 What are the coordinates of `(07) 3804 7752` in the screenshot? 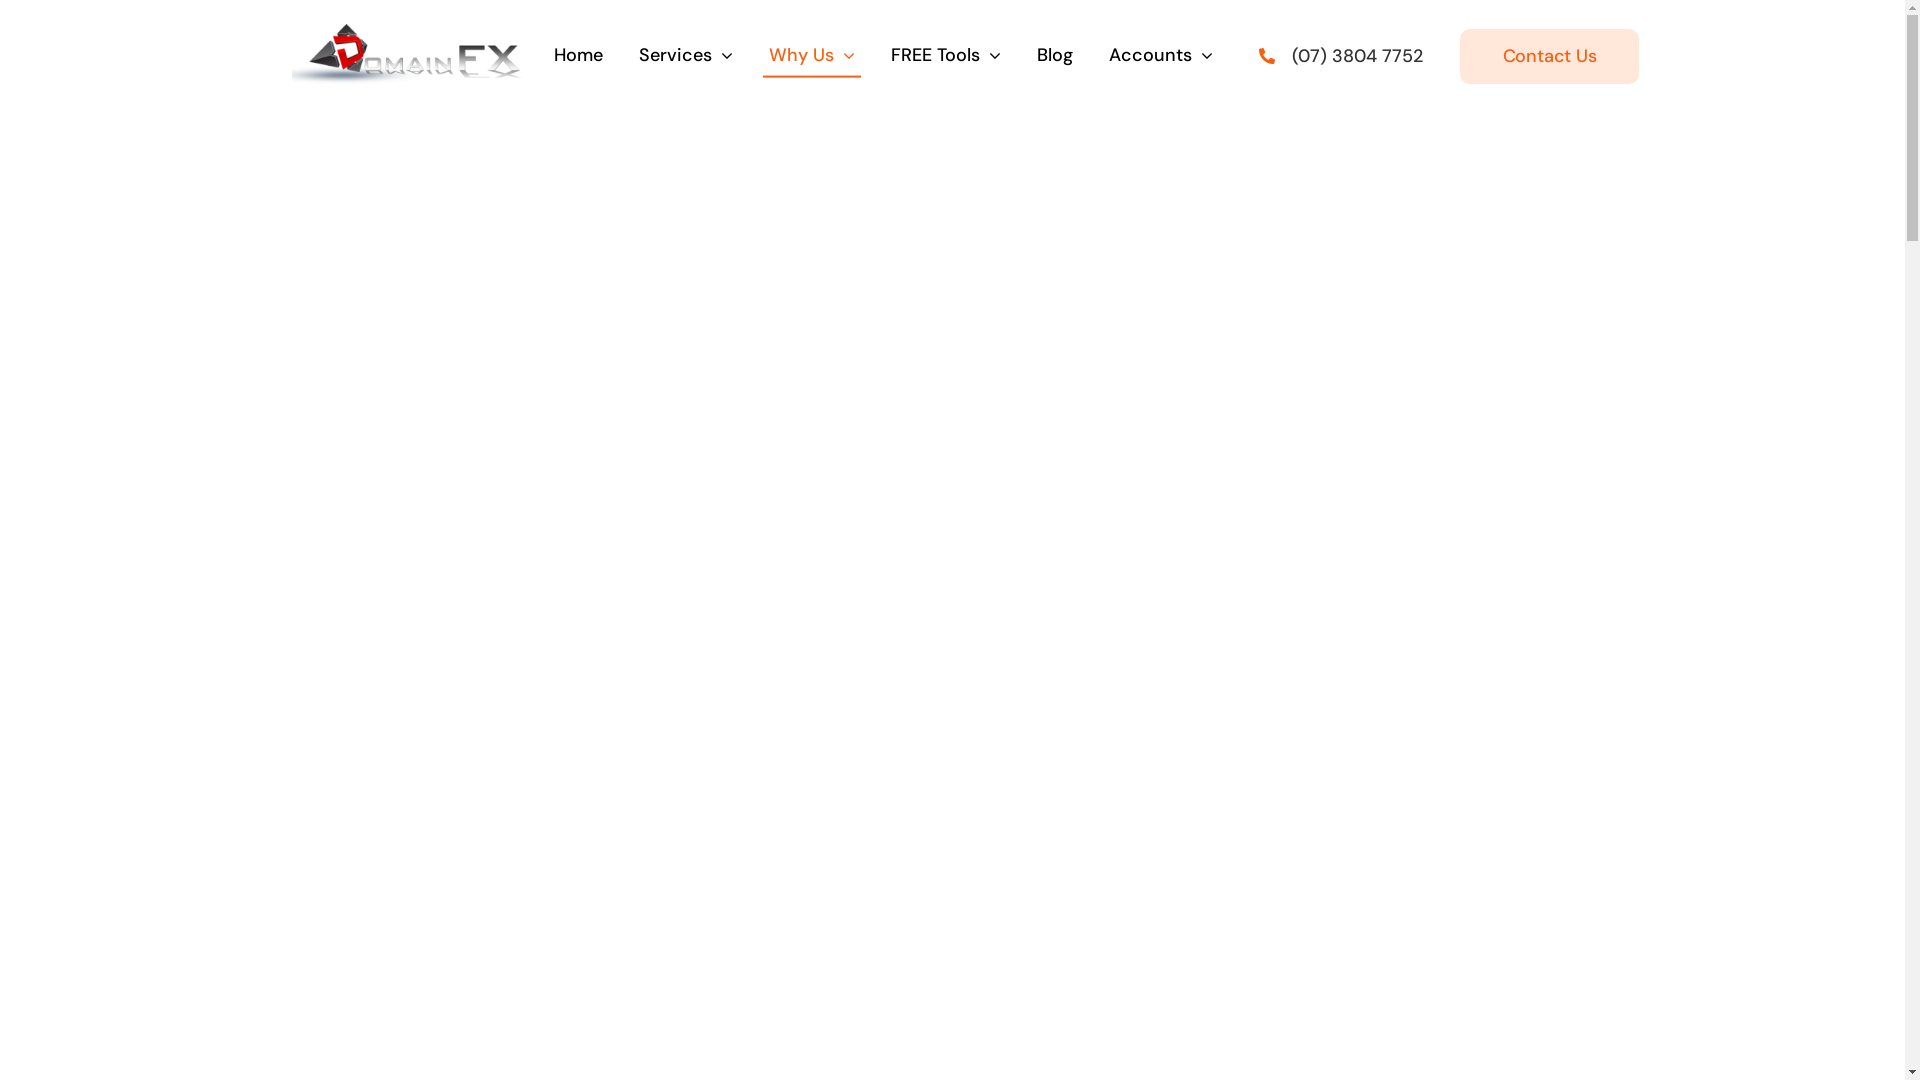 It's located at (1358, 56).